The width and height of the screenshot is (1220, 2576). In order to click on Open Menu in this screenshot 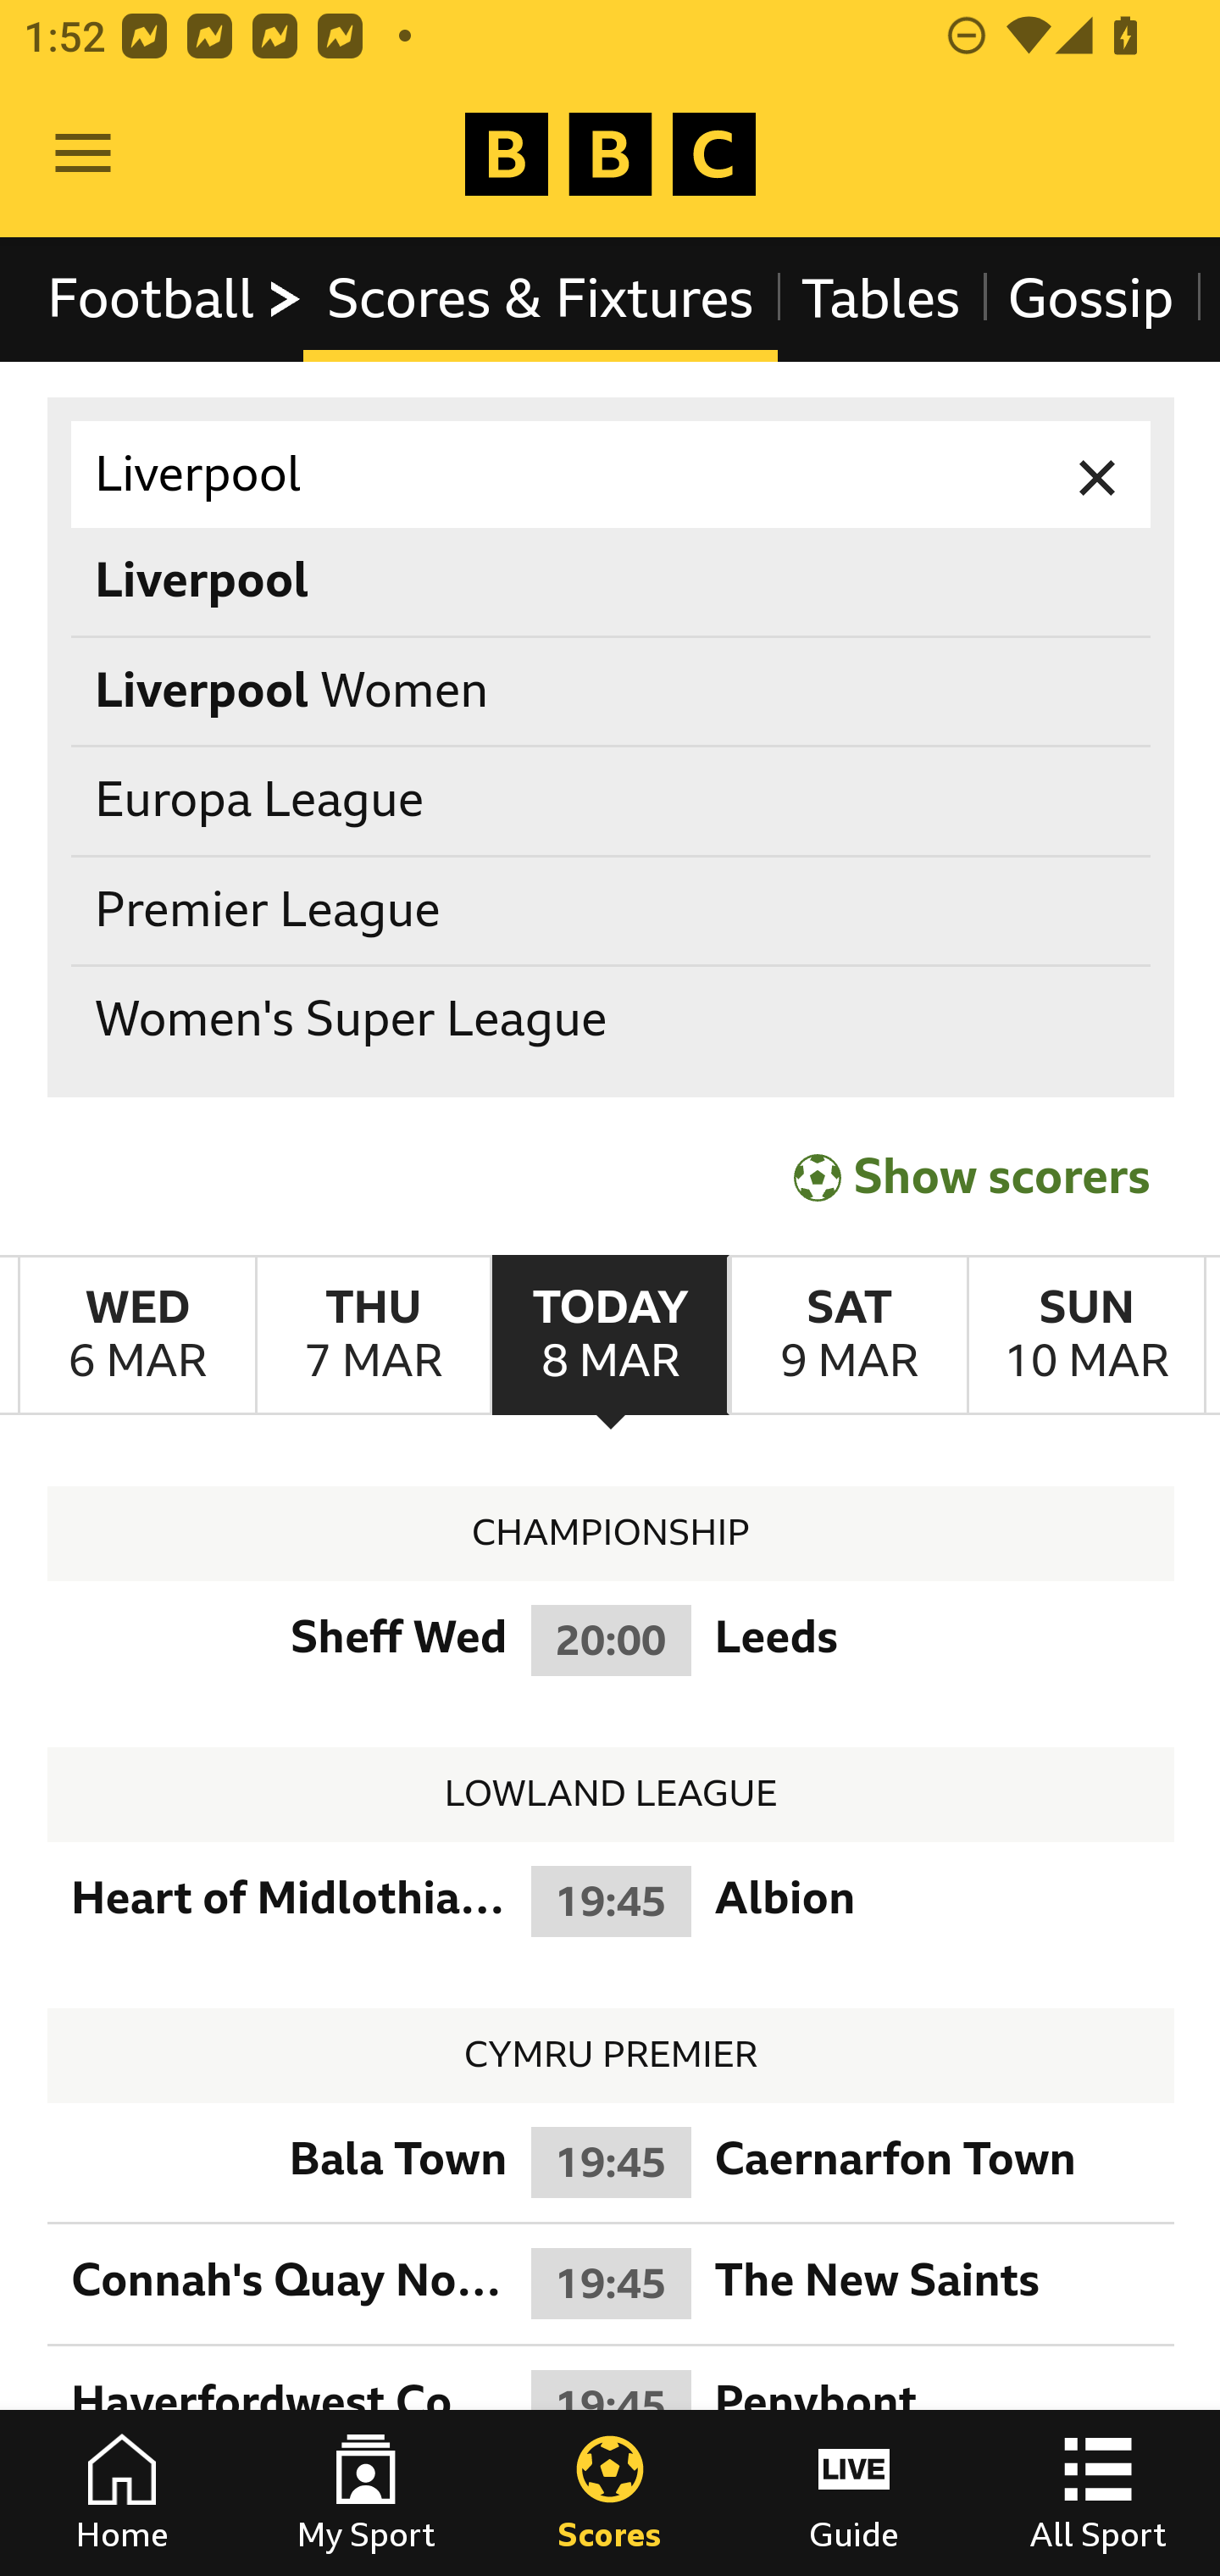, I will do `click(83, 154)`.